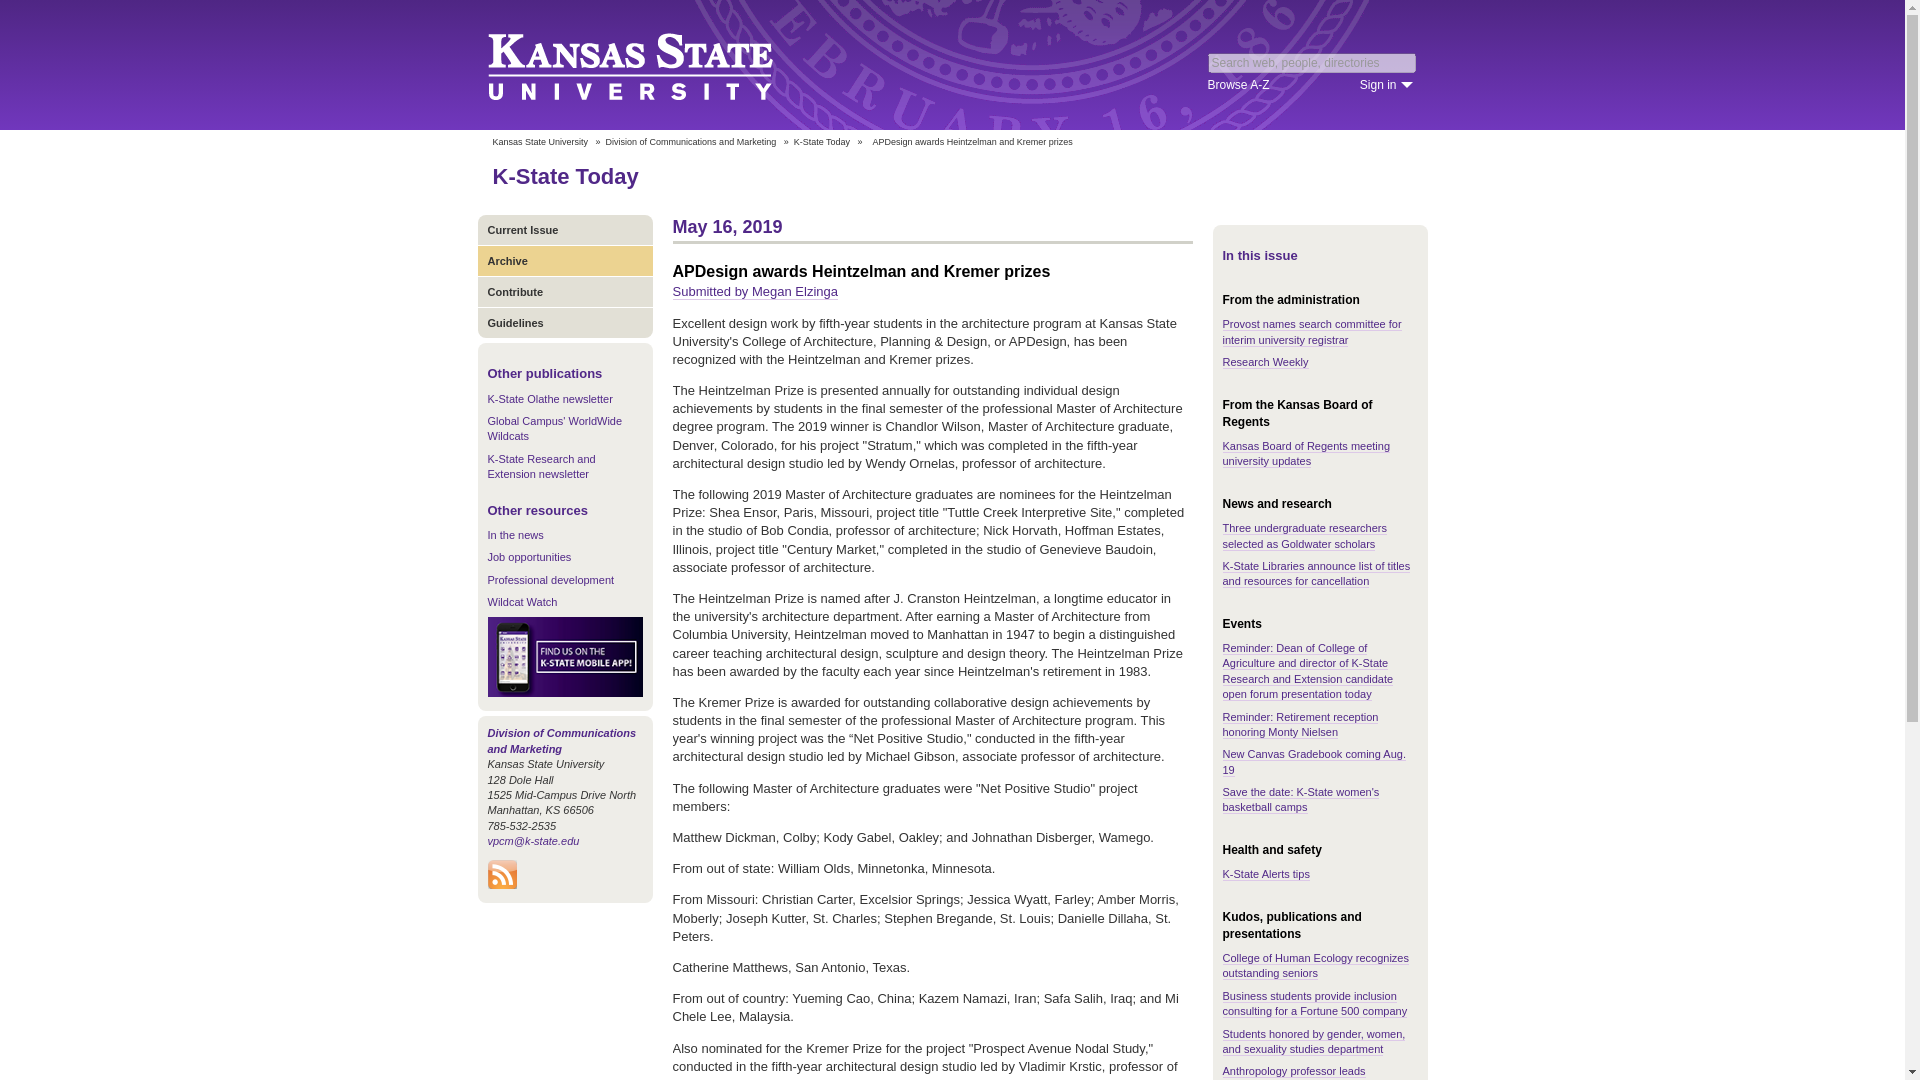 Image resolution: width=1920 pixels, height=1080 pixels. What do you see at coordinates (554, 428) in the screenshot?
I see `Global Campus' WorldWide Wildcats` at bounding box center [554, 428].